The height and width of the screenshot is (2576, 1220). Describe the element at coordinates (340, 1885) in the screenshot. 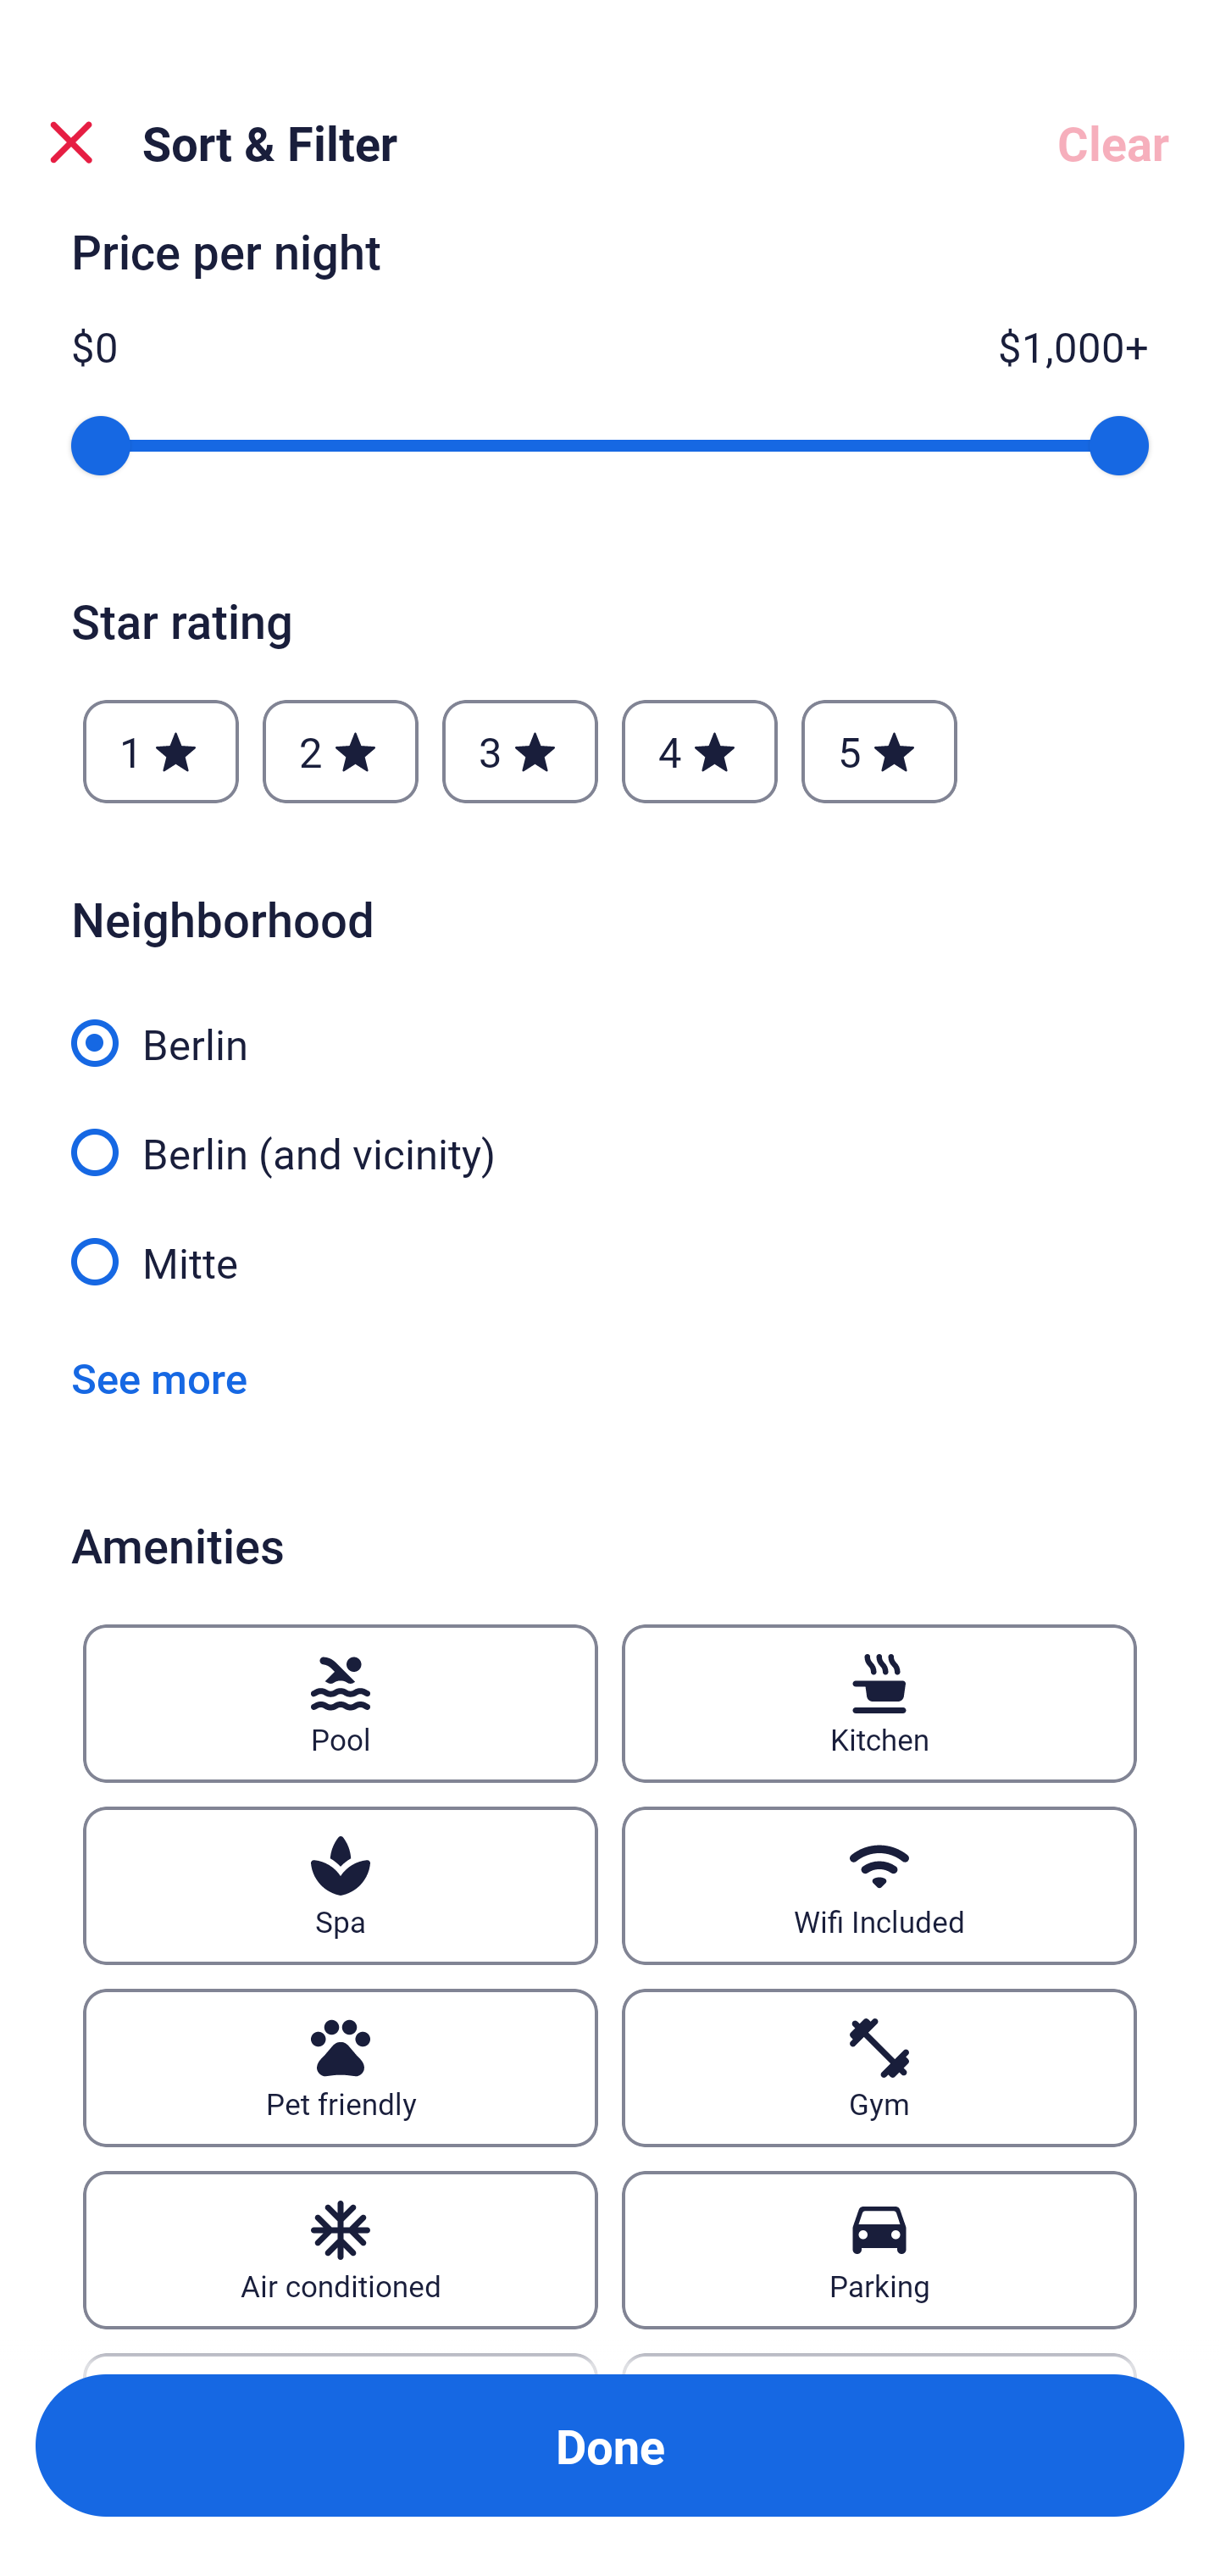

I see `Spa` at that location.